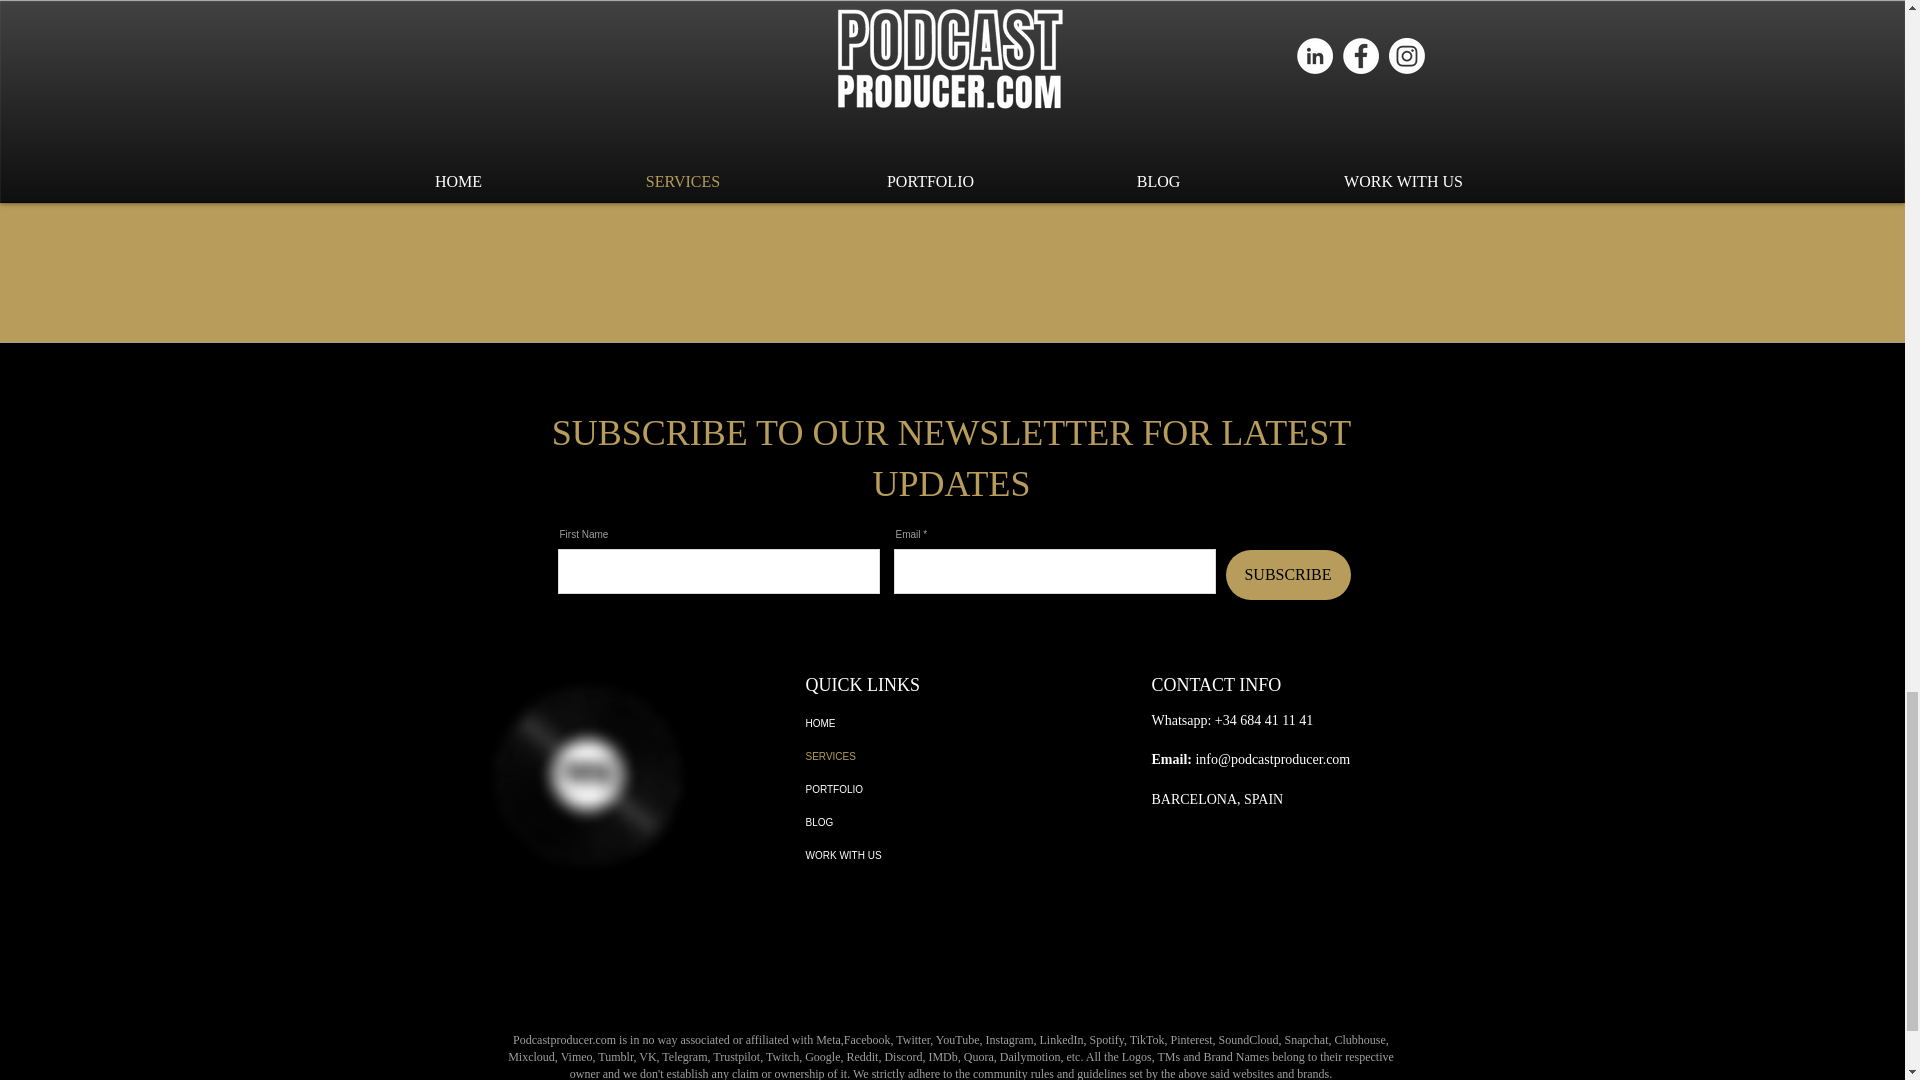 Image resolution: width=1920 pixels, height=1080 pixels. Describe the element at coordinates (923, 822) in the screenshot. I see `BLOG` at that location.